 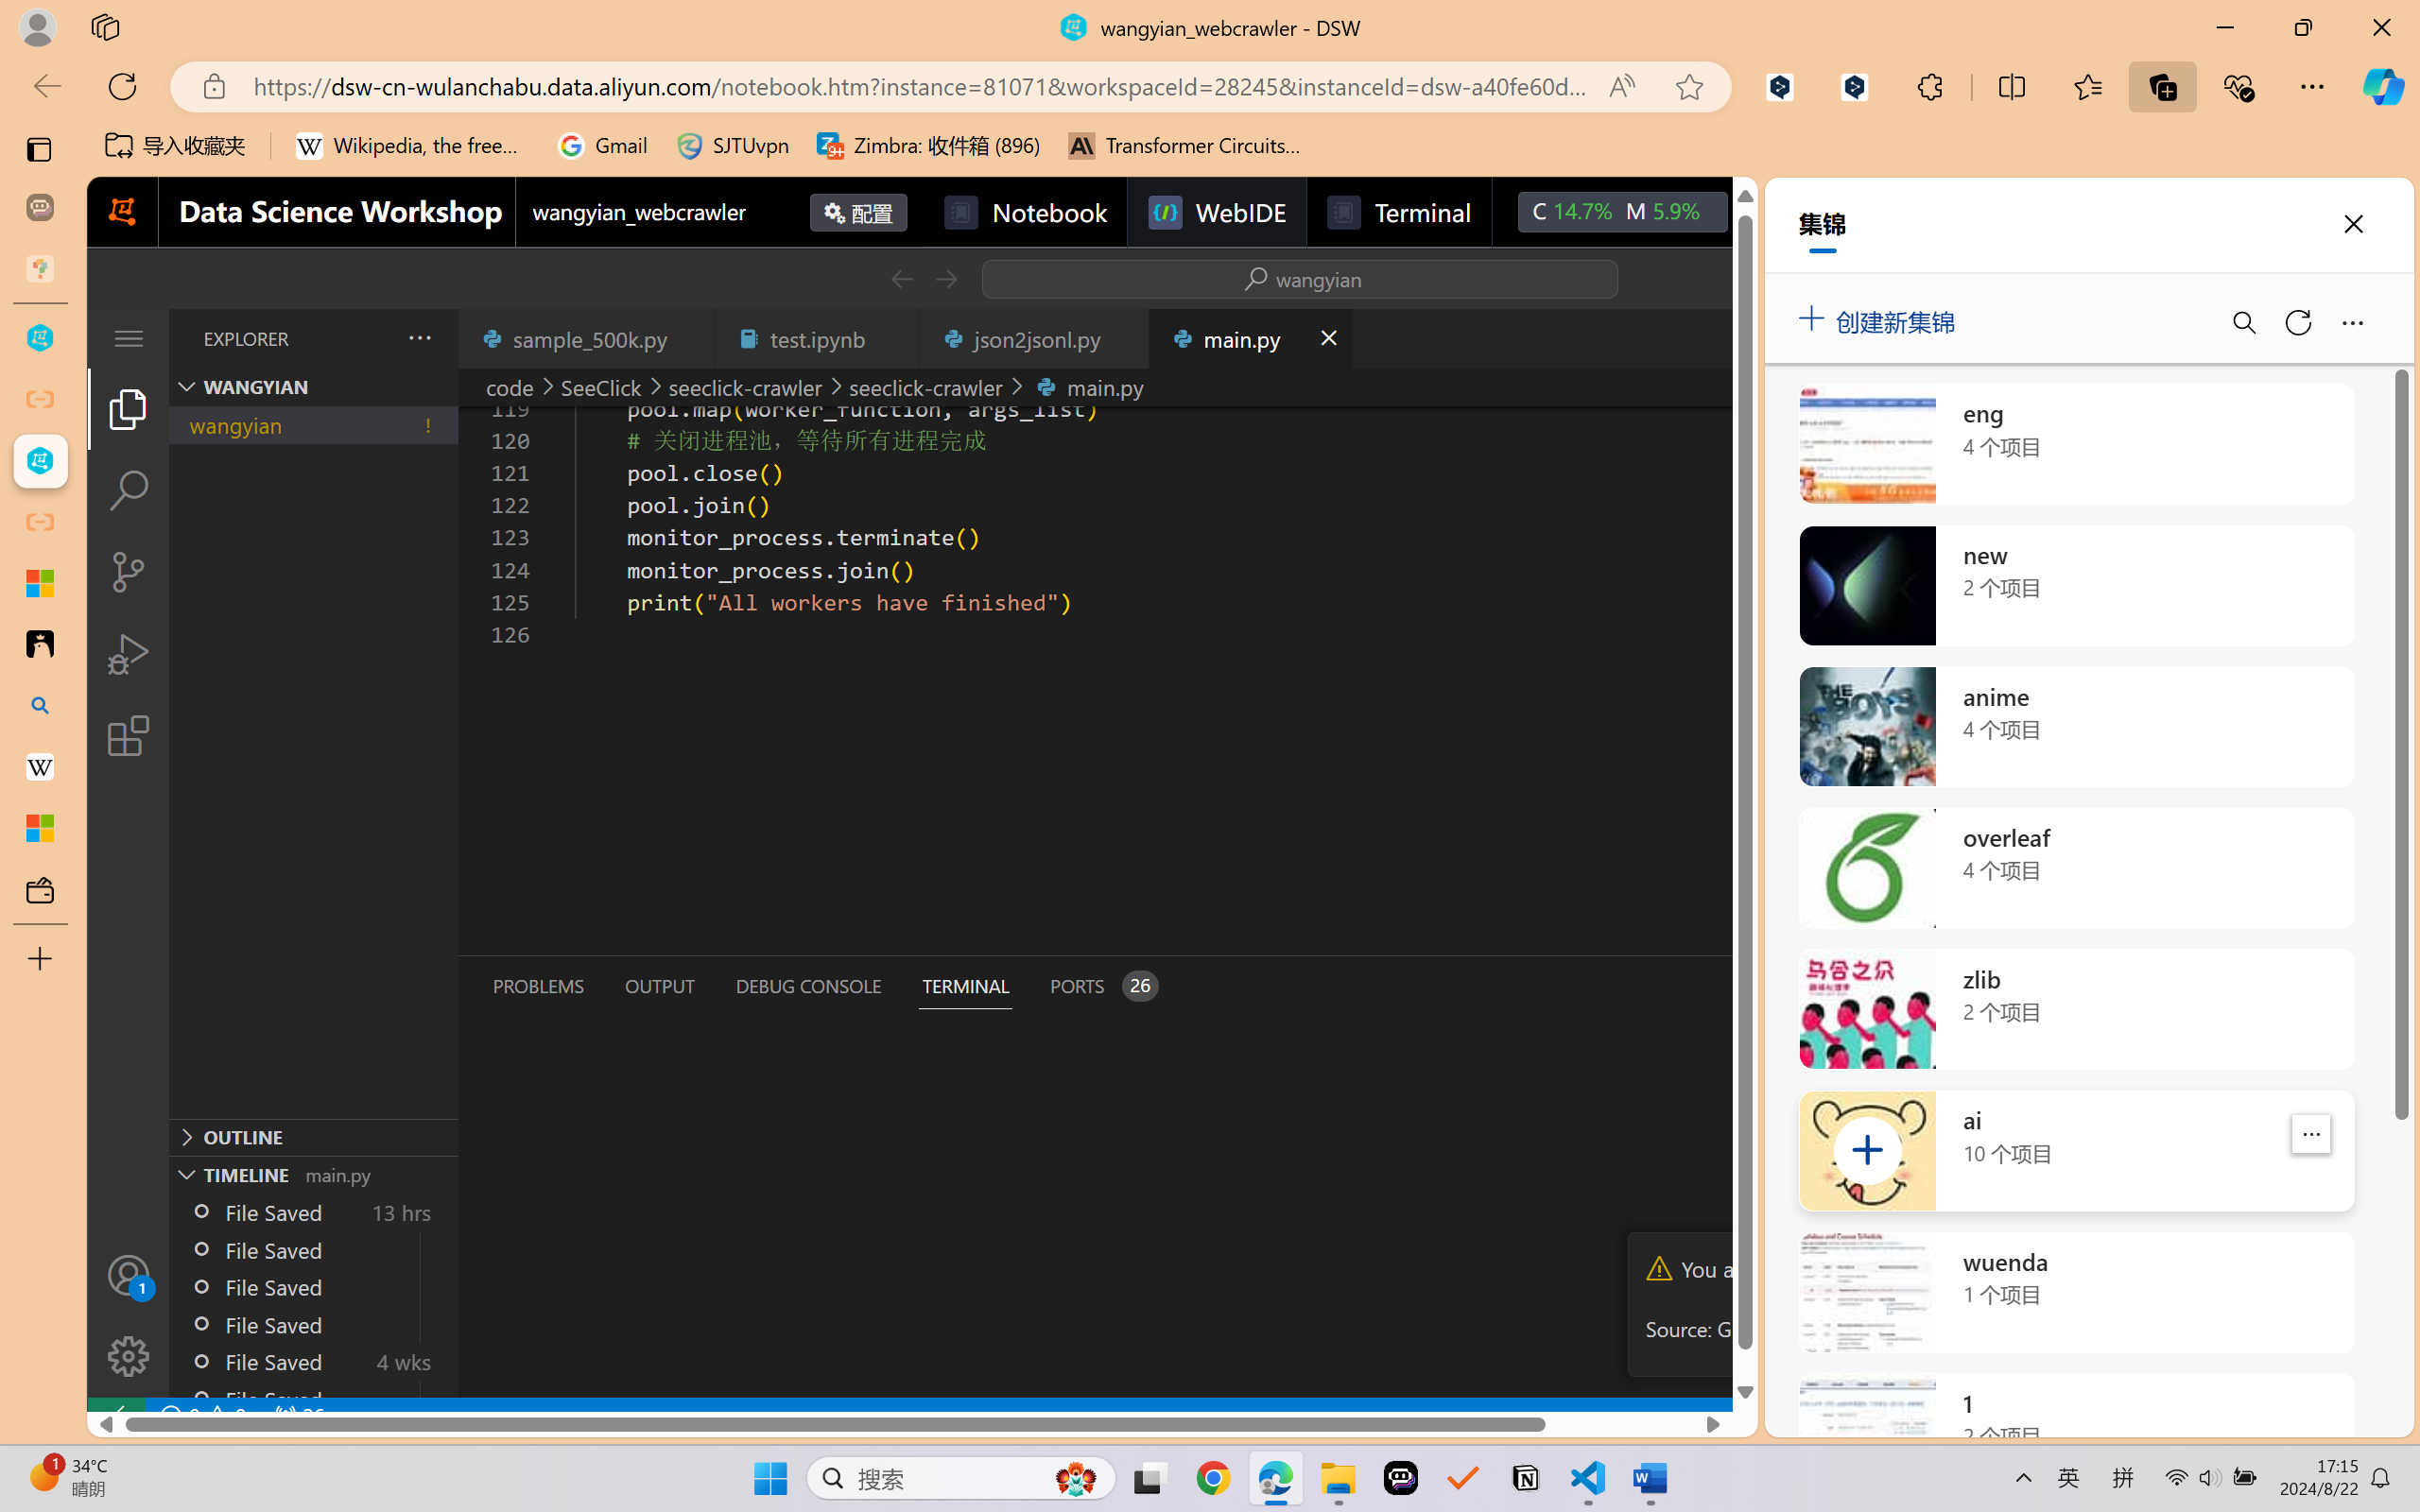 I want to click on Source Control (Ctrl+Shift+G), so click(x=129, y=572).